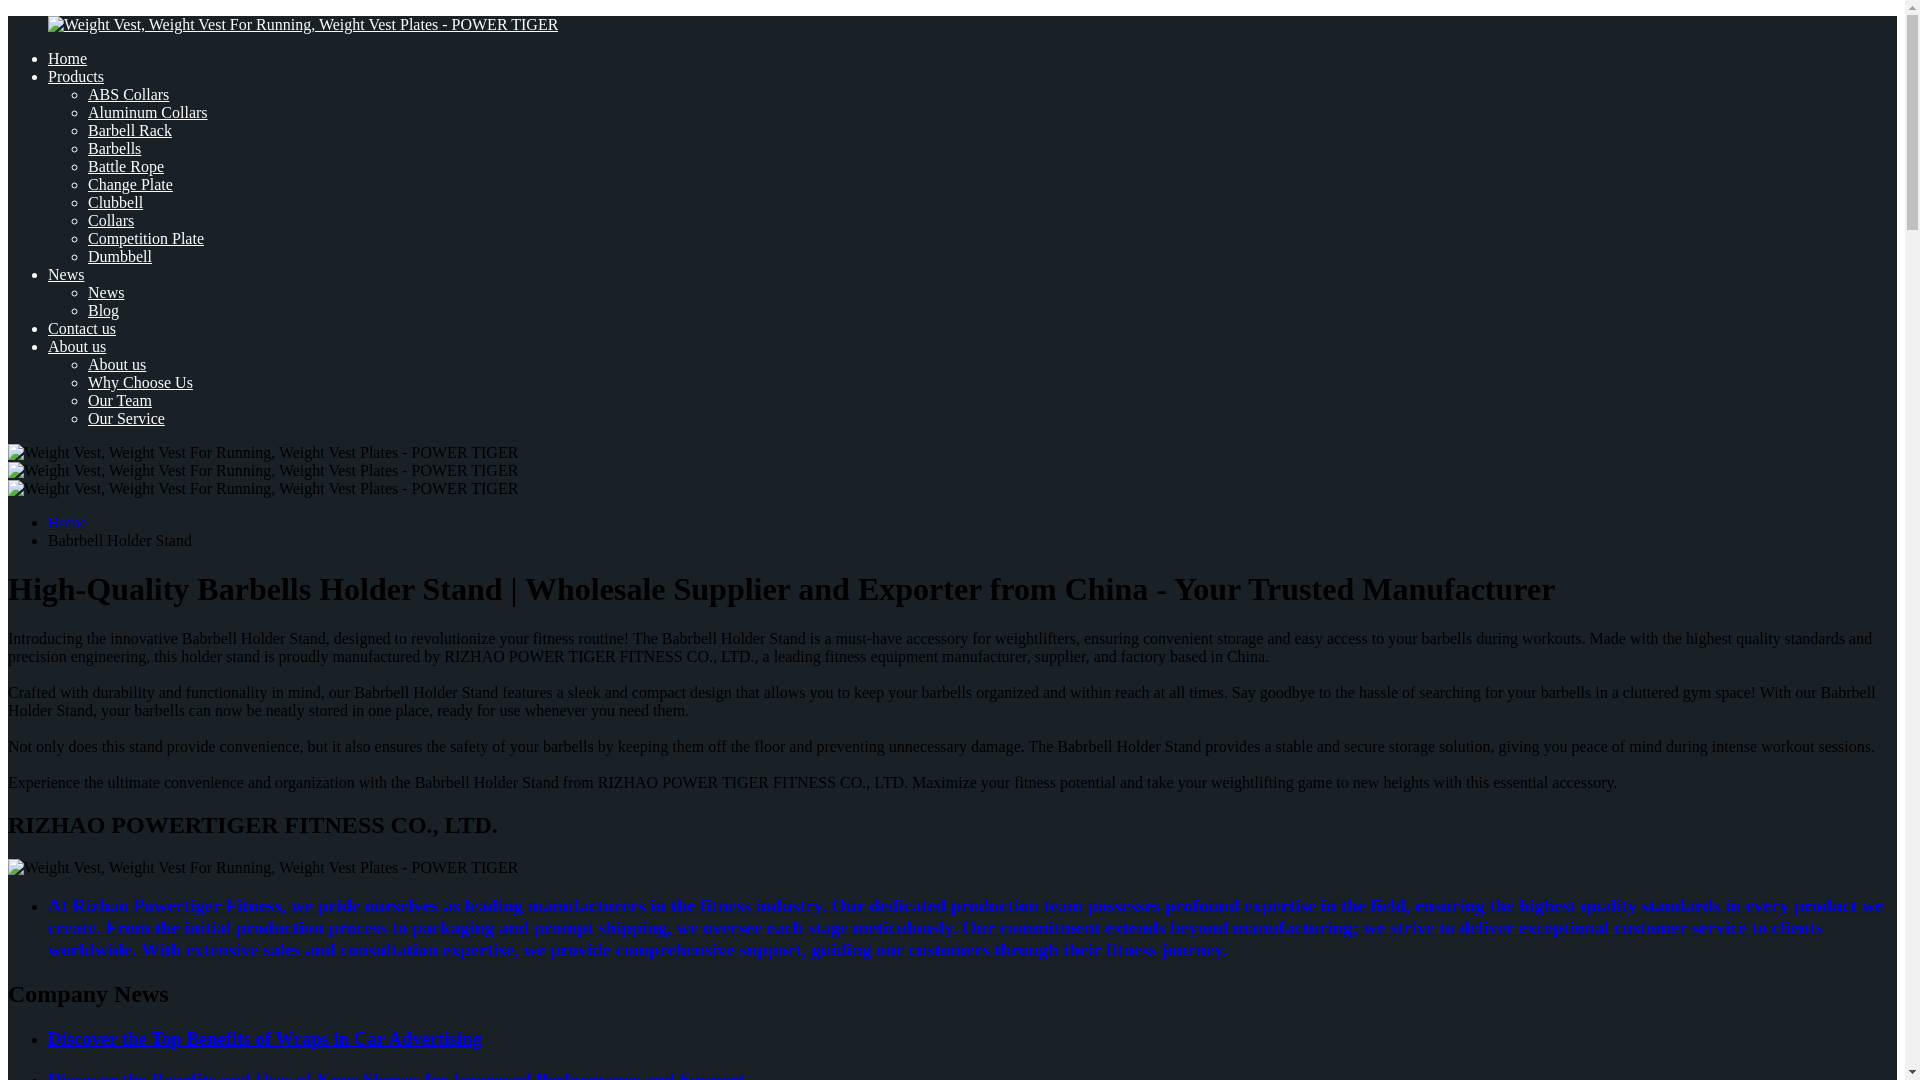 This screenshot has height=1080, width=1920. What do you see at coordinates (66, 274) in the screenshot?
I see `News` at bounding box center [66, 274].